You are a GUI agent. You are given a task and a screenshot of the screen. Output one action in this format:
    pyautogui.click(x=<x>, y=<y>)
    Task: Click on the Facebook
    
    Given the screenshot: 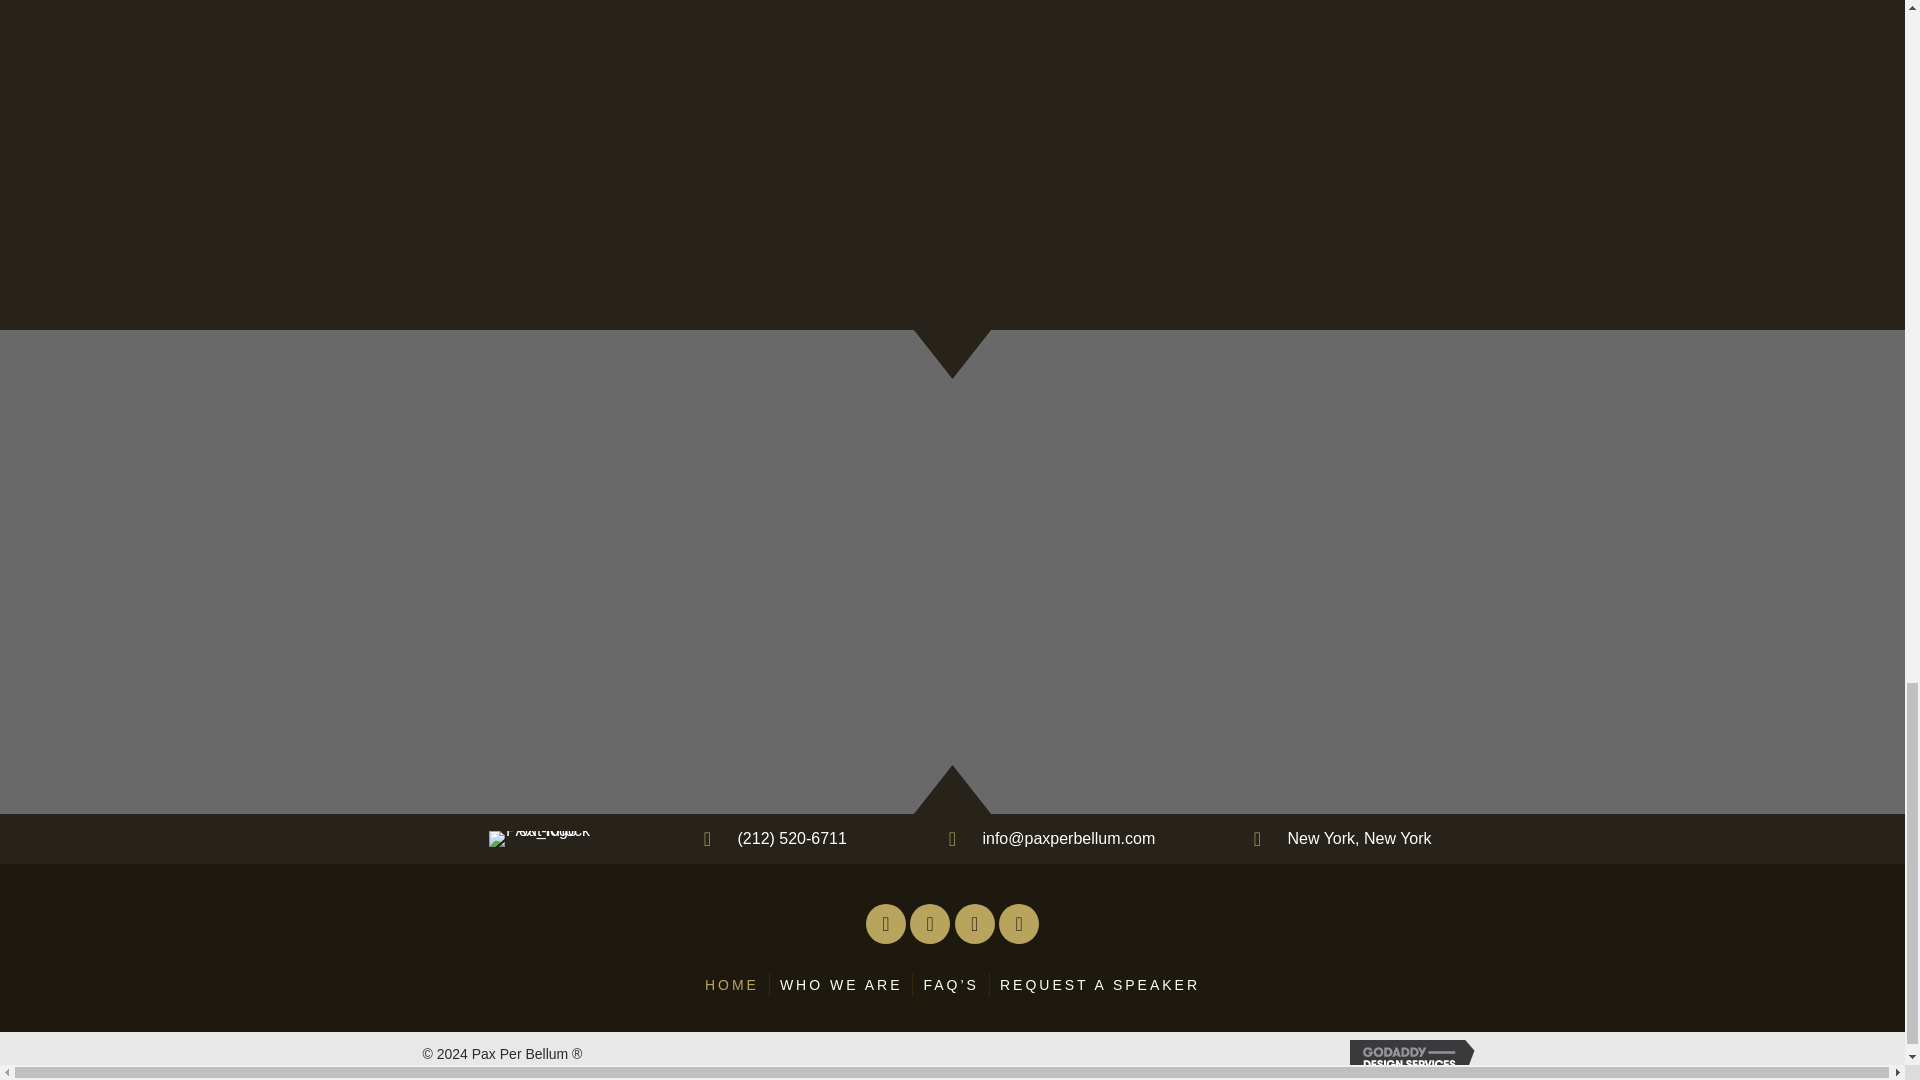 What is the action you would take?
    pyautogui.click(x=886, y=922)
    